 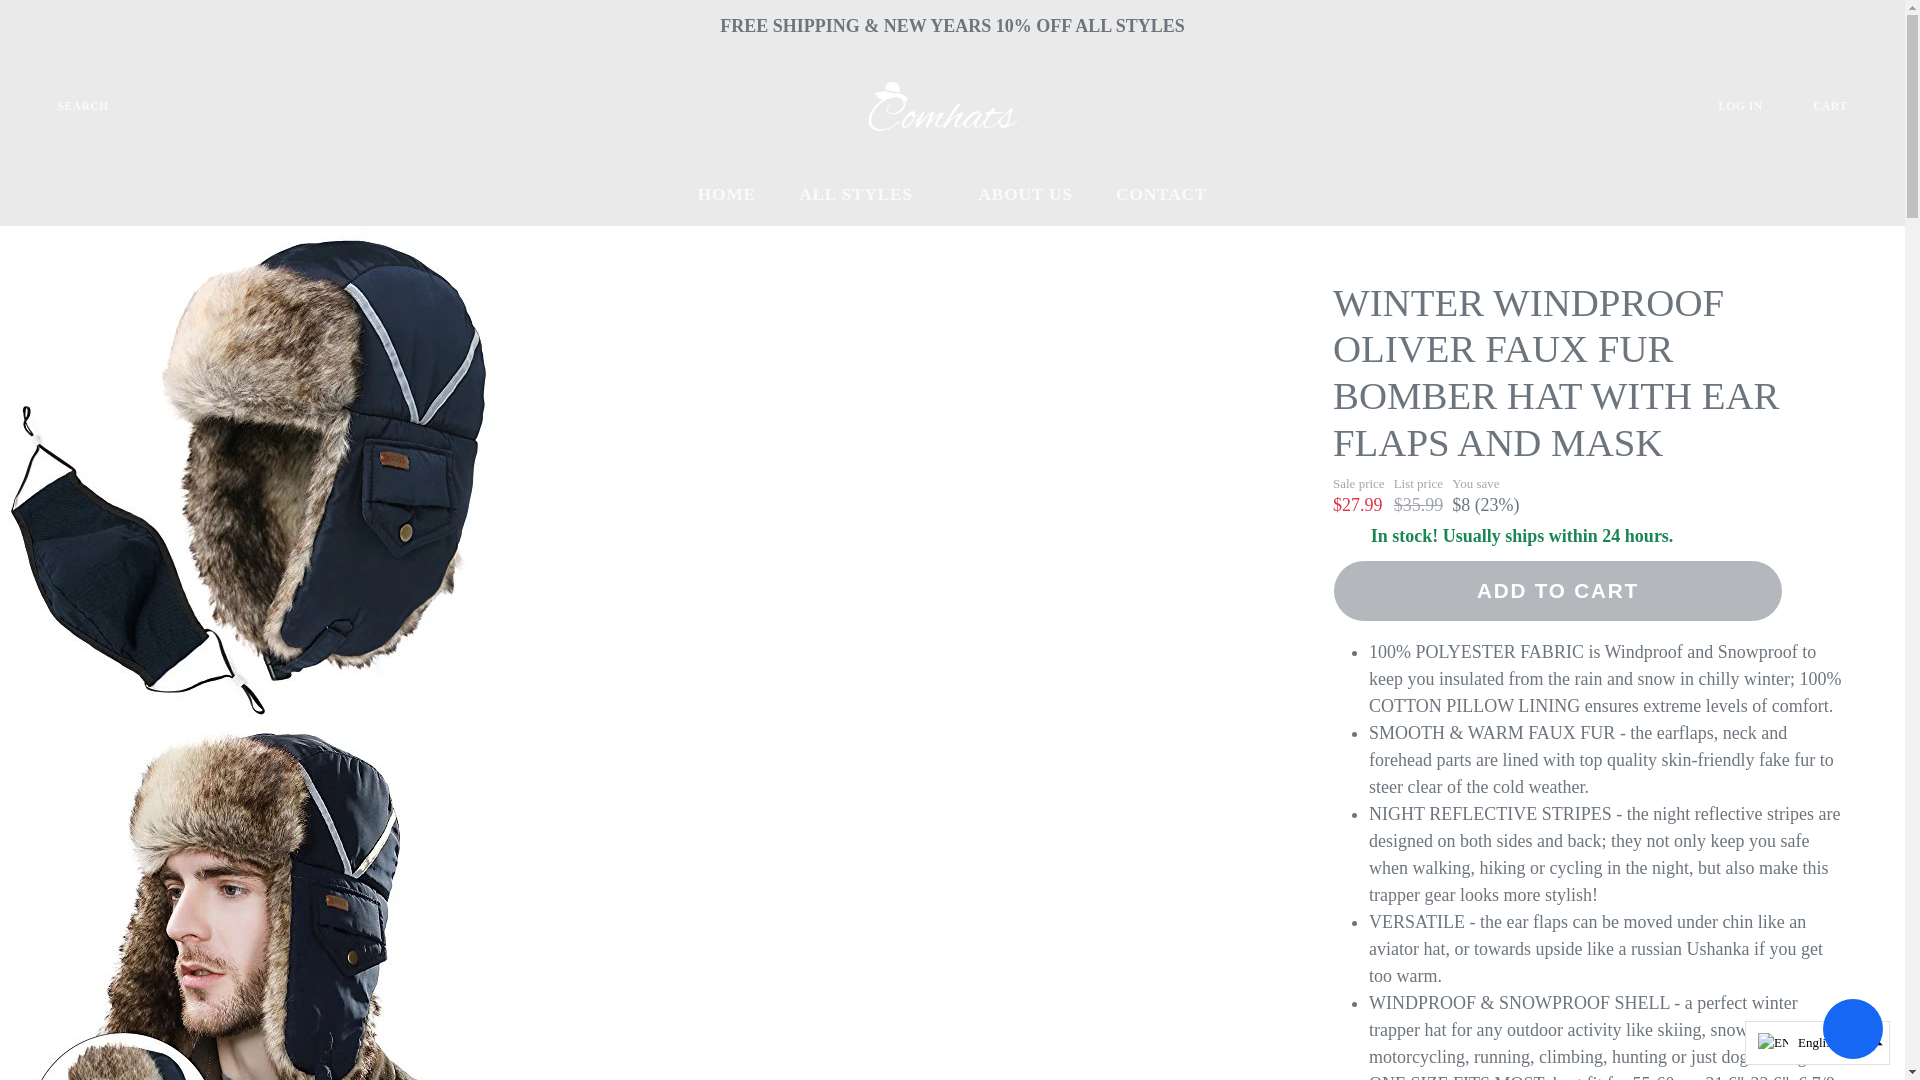 What do you see at coordinates (1025, 194) in the screenshot?
I see `ABOUT US` at bounding box center [1025, 194].